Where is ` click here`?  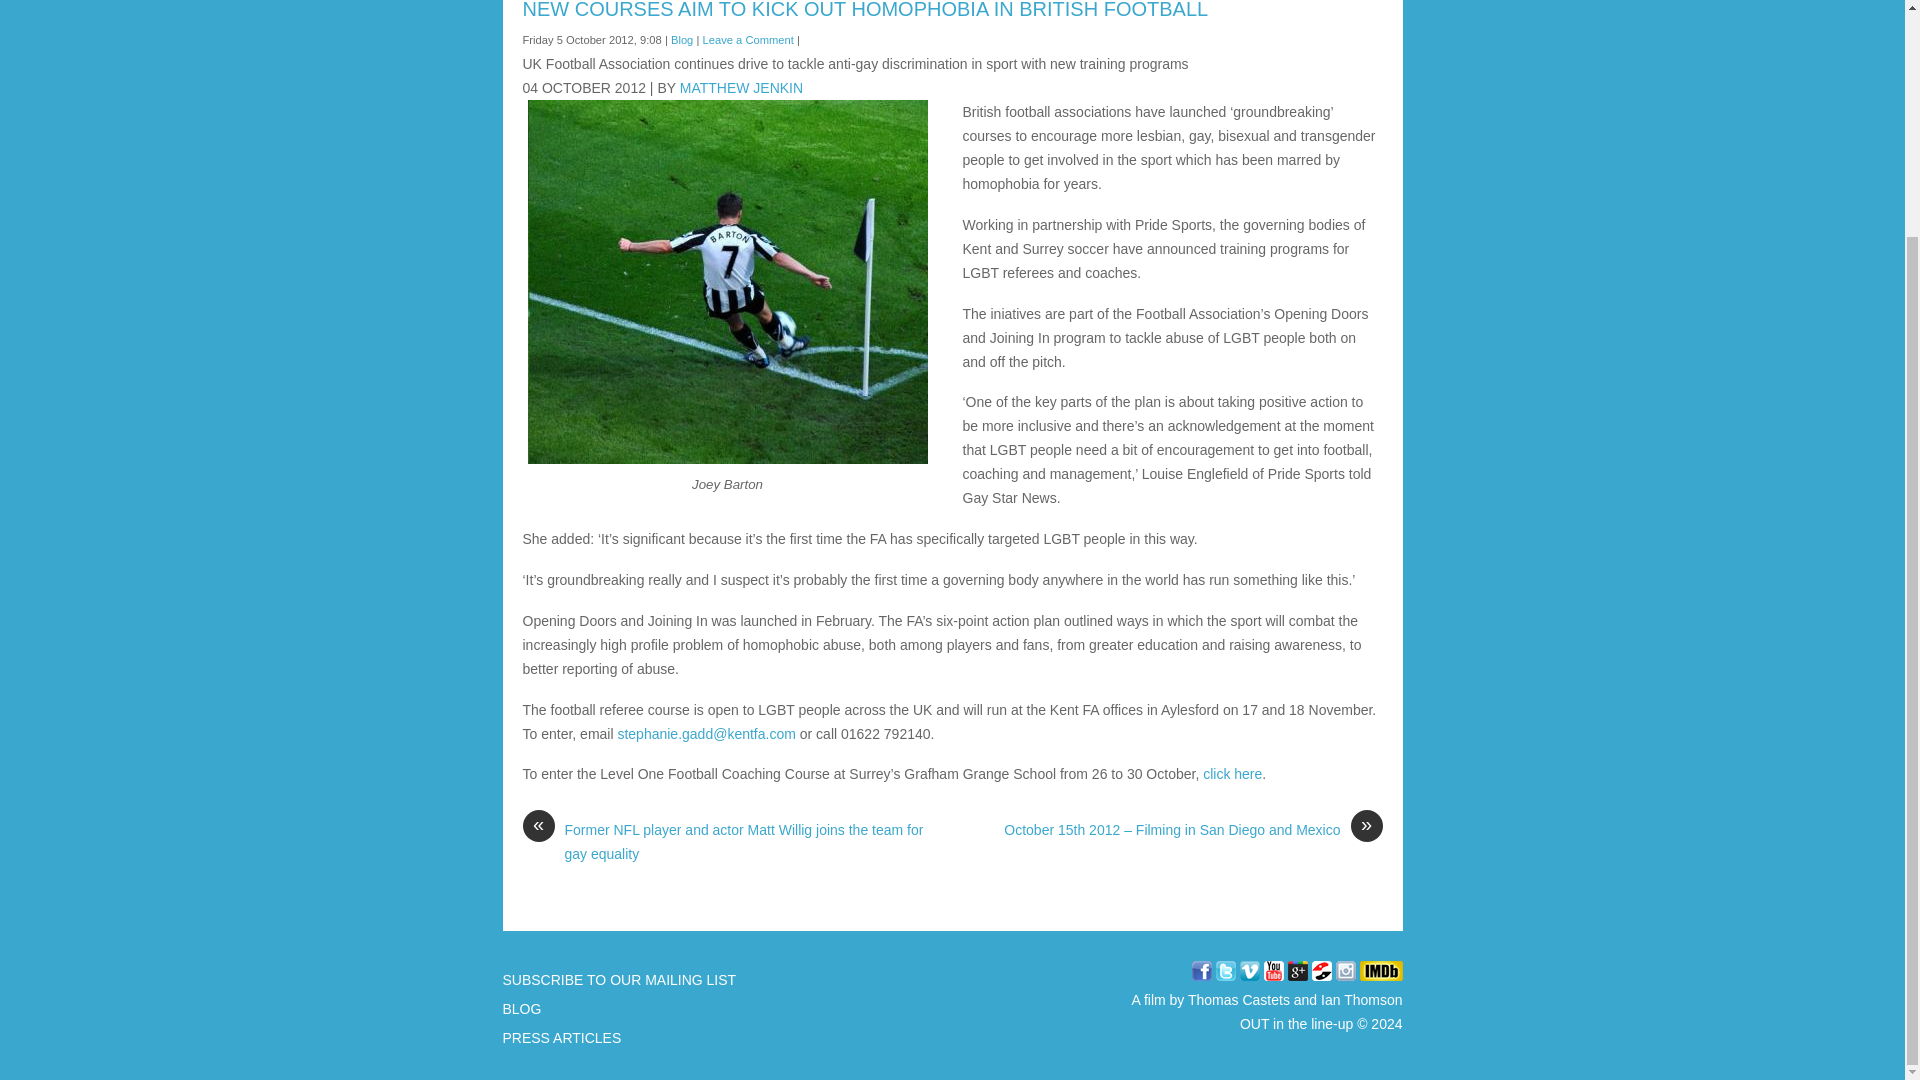
 click here is located at coordinates (1230, 773).